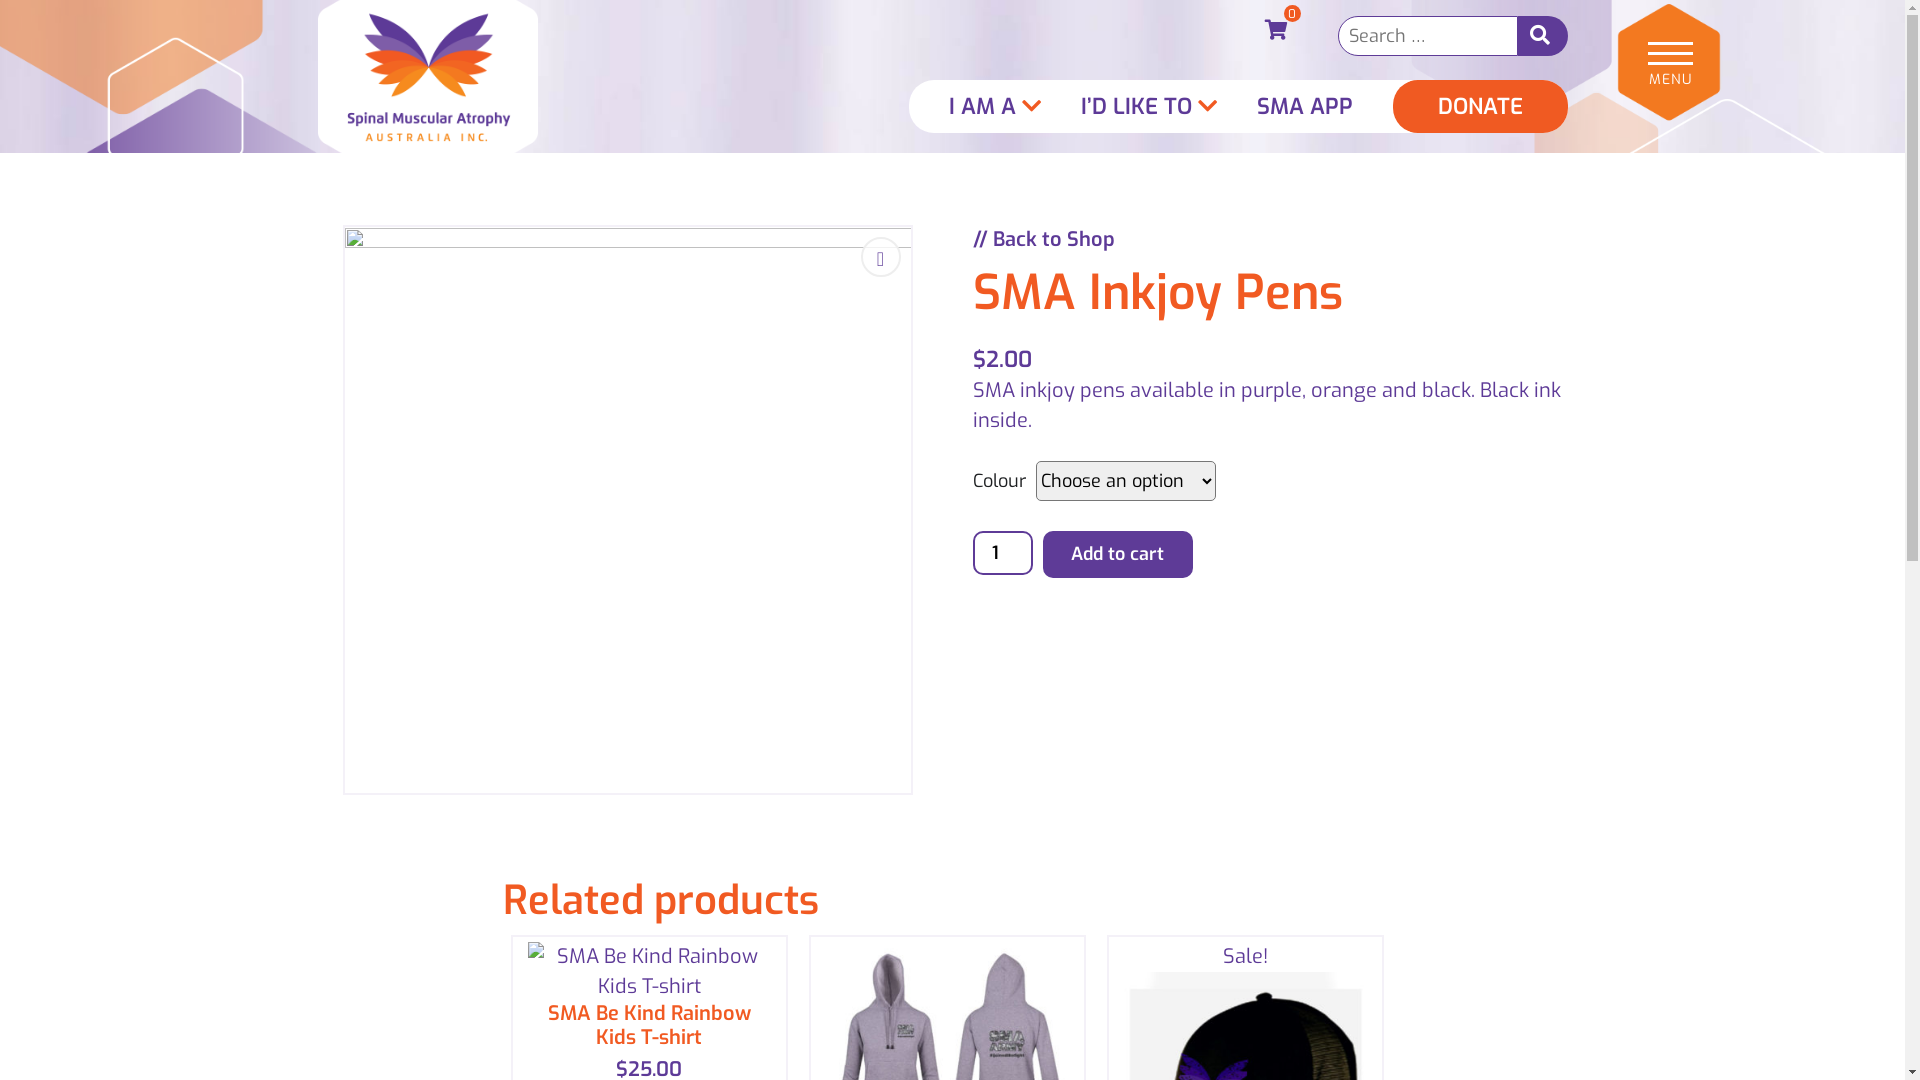 The width and height of the screenshot is (1920, 1080). I want to click on // Back to Shop, so click(1267, 240).